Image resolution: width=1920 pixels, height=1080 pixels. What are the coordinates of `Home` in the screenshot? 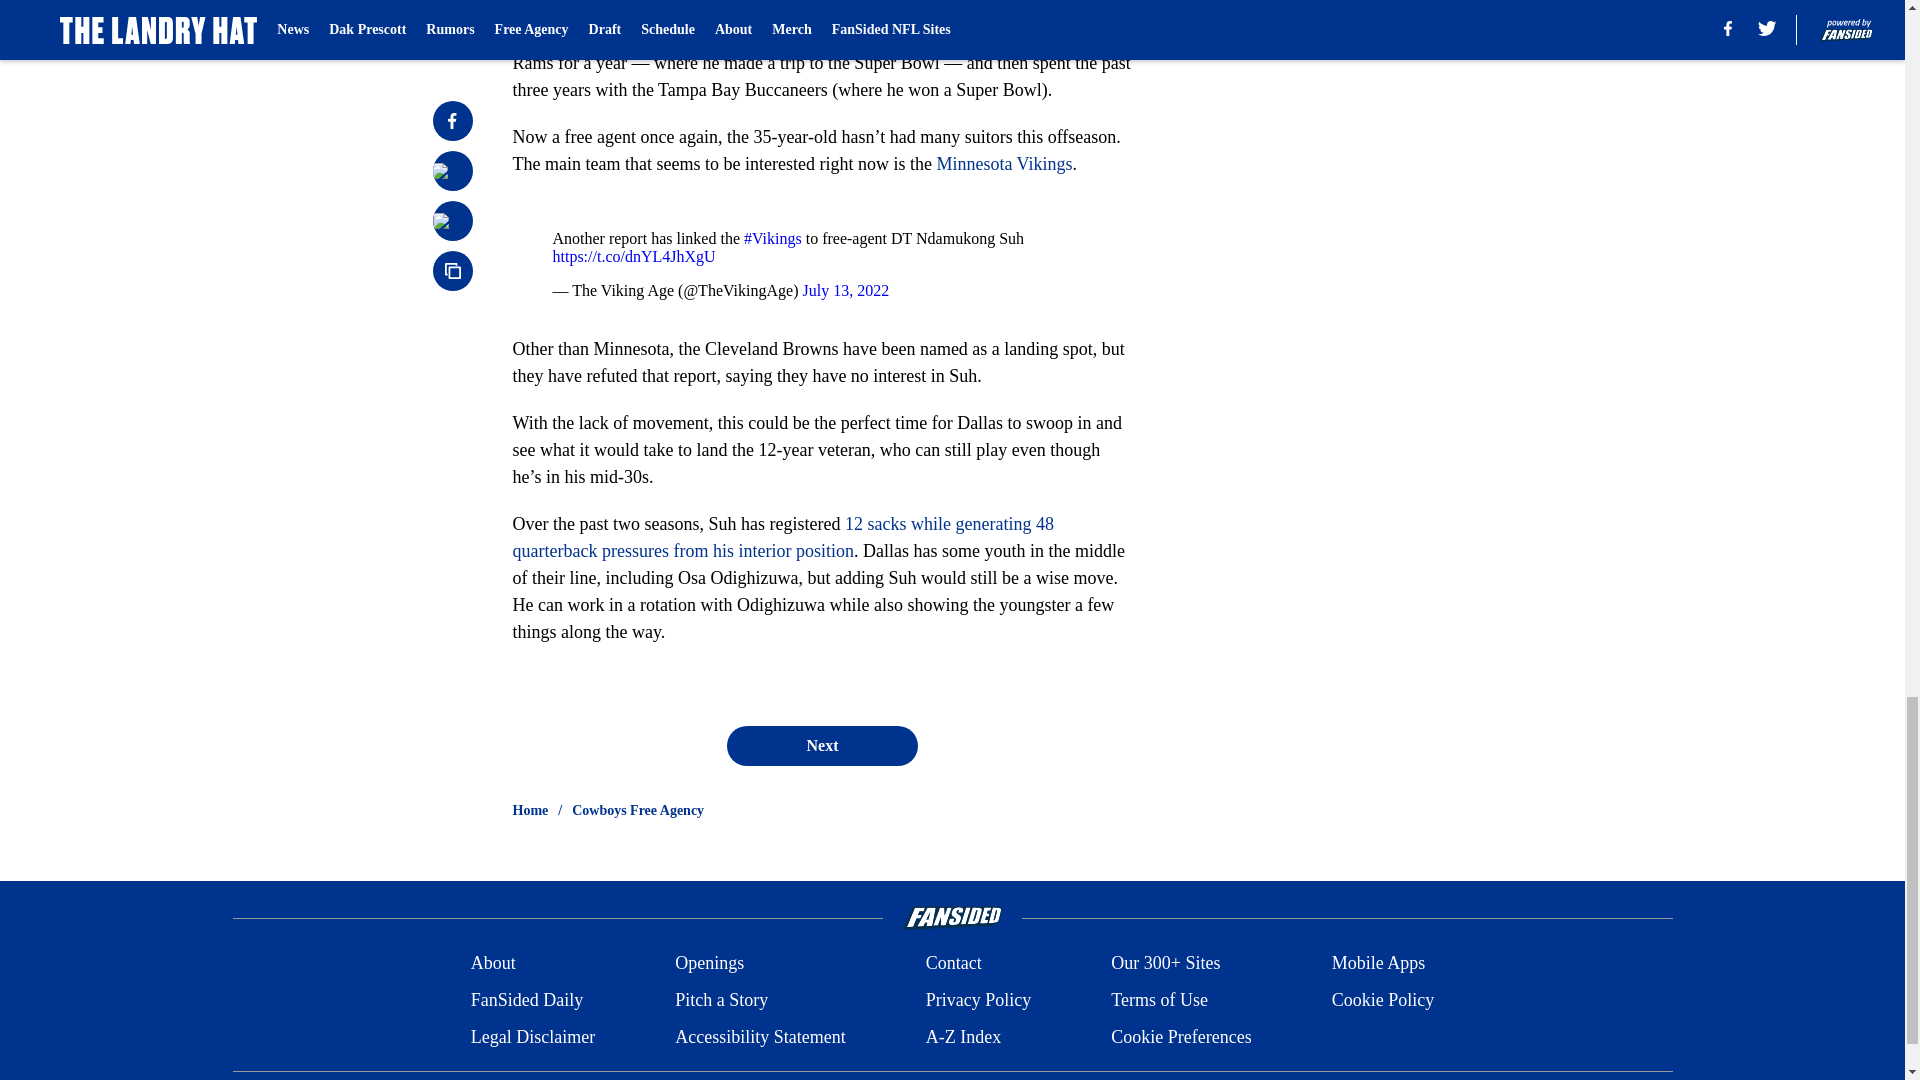 It's located at (530, 810).